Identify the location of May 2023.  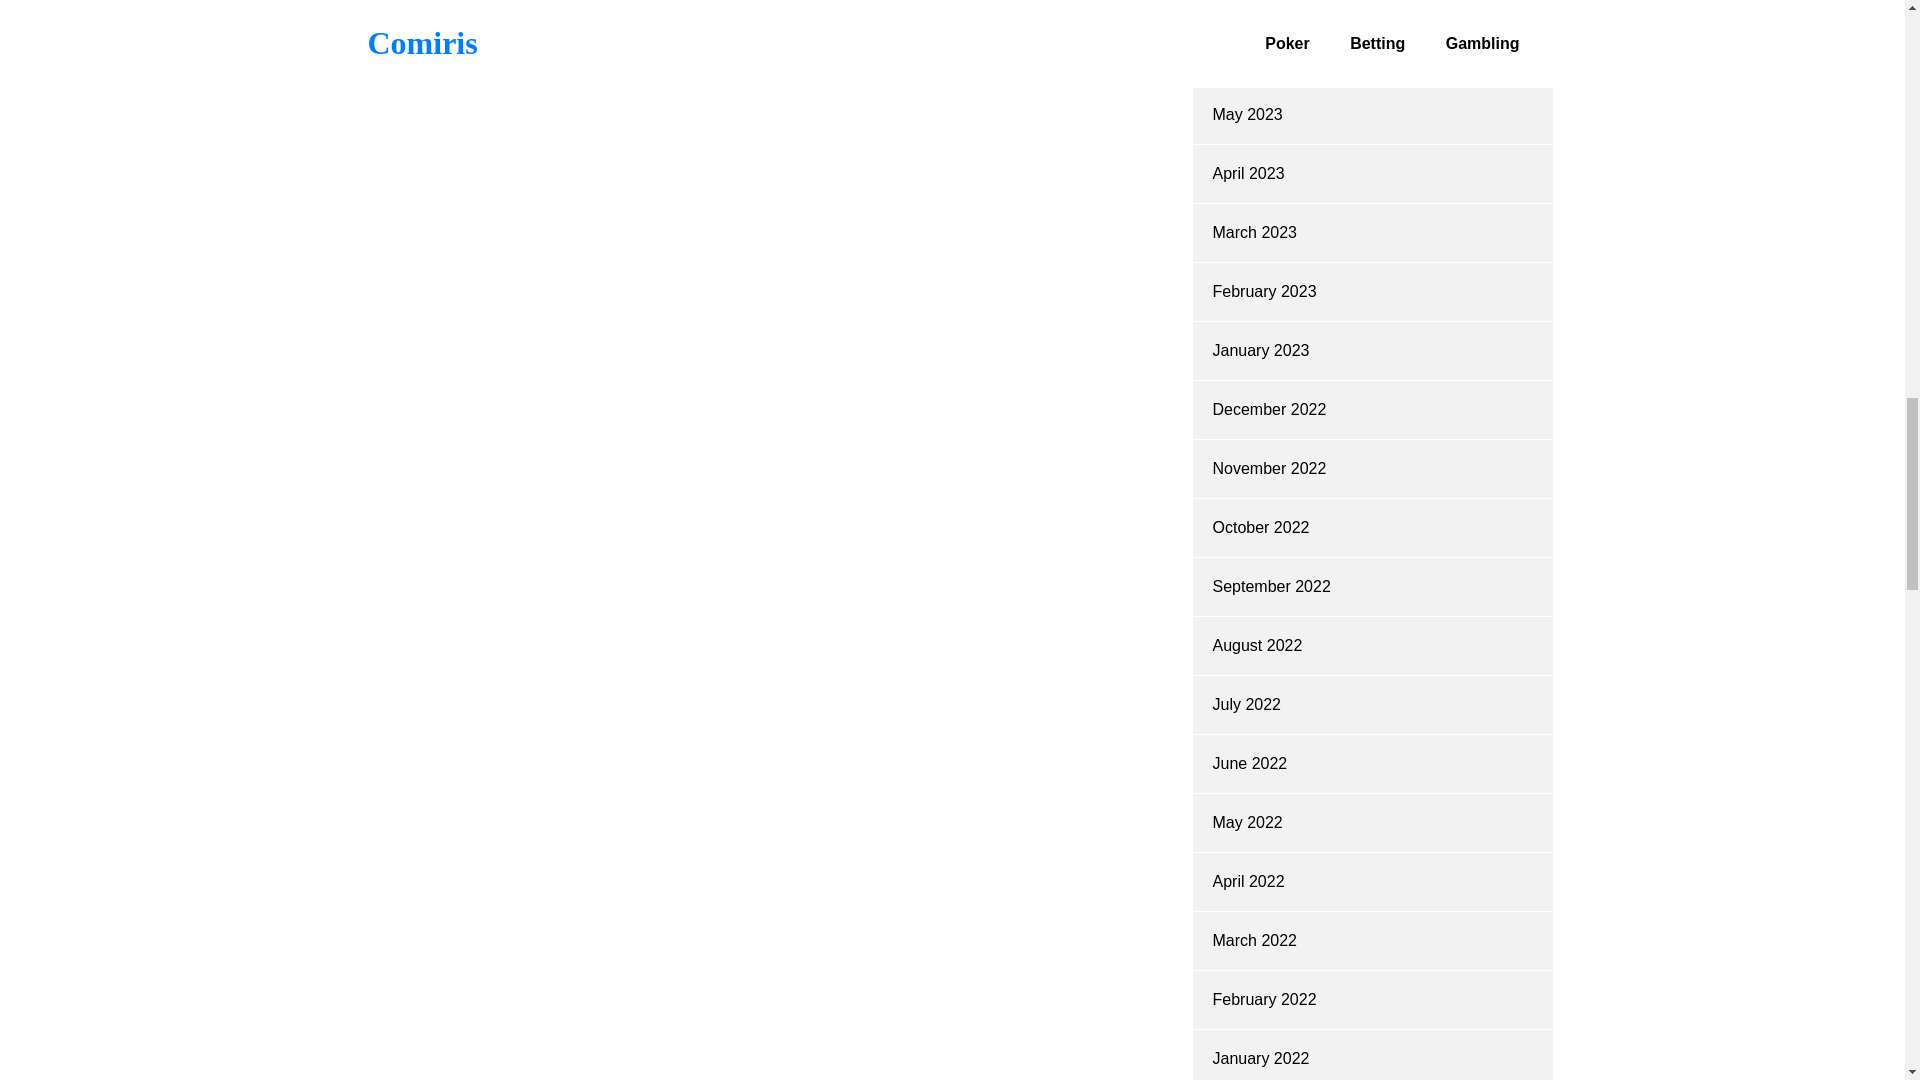
(1246, 114).